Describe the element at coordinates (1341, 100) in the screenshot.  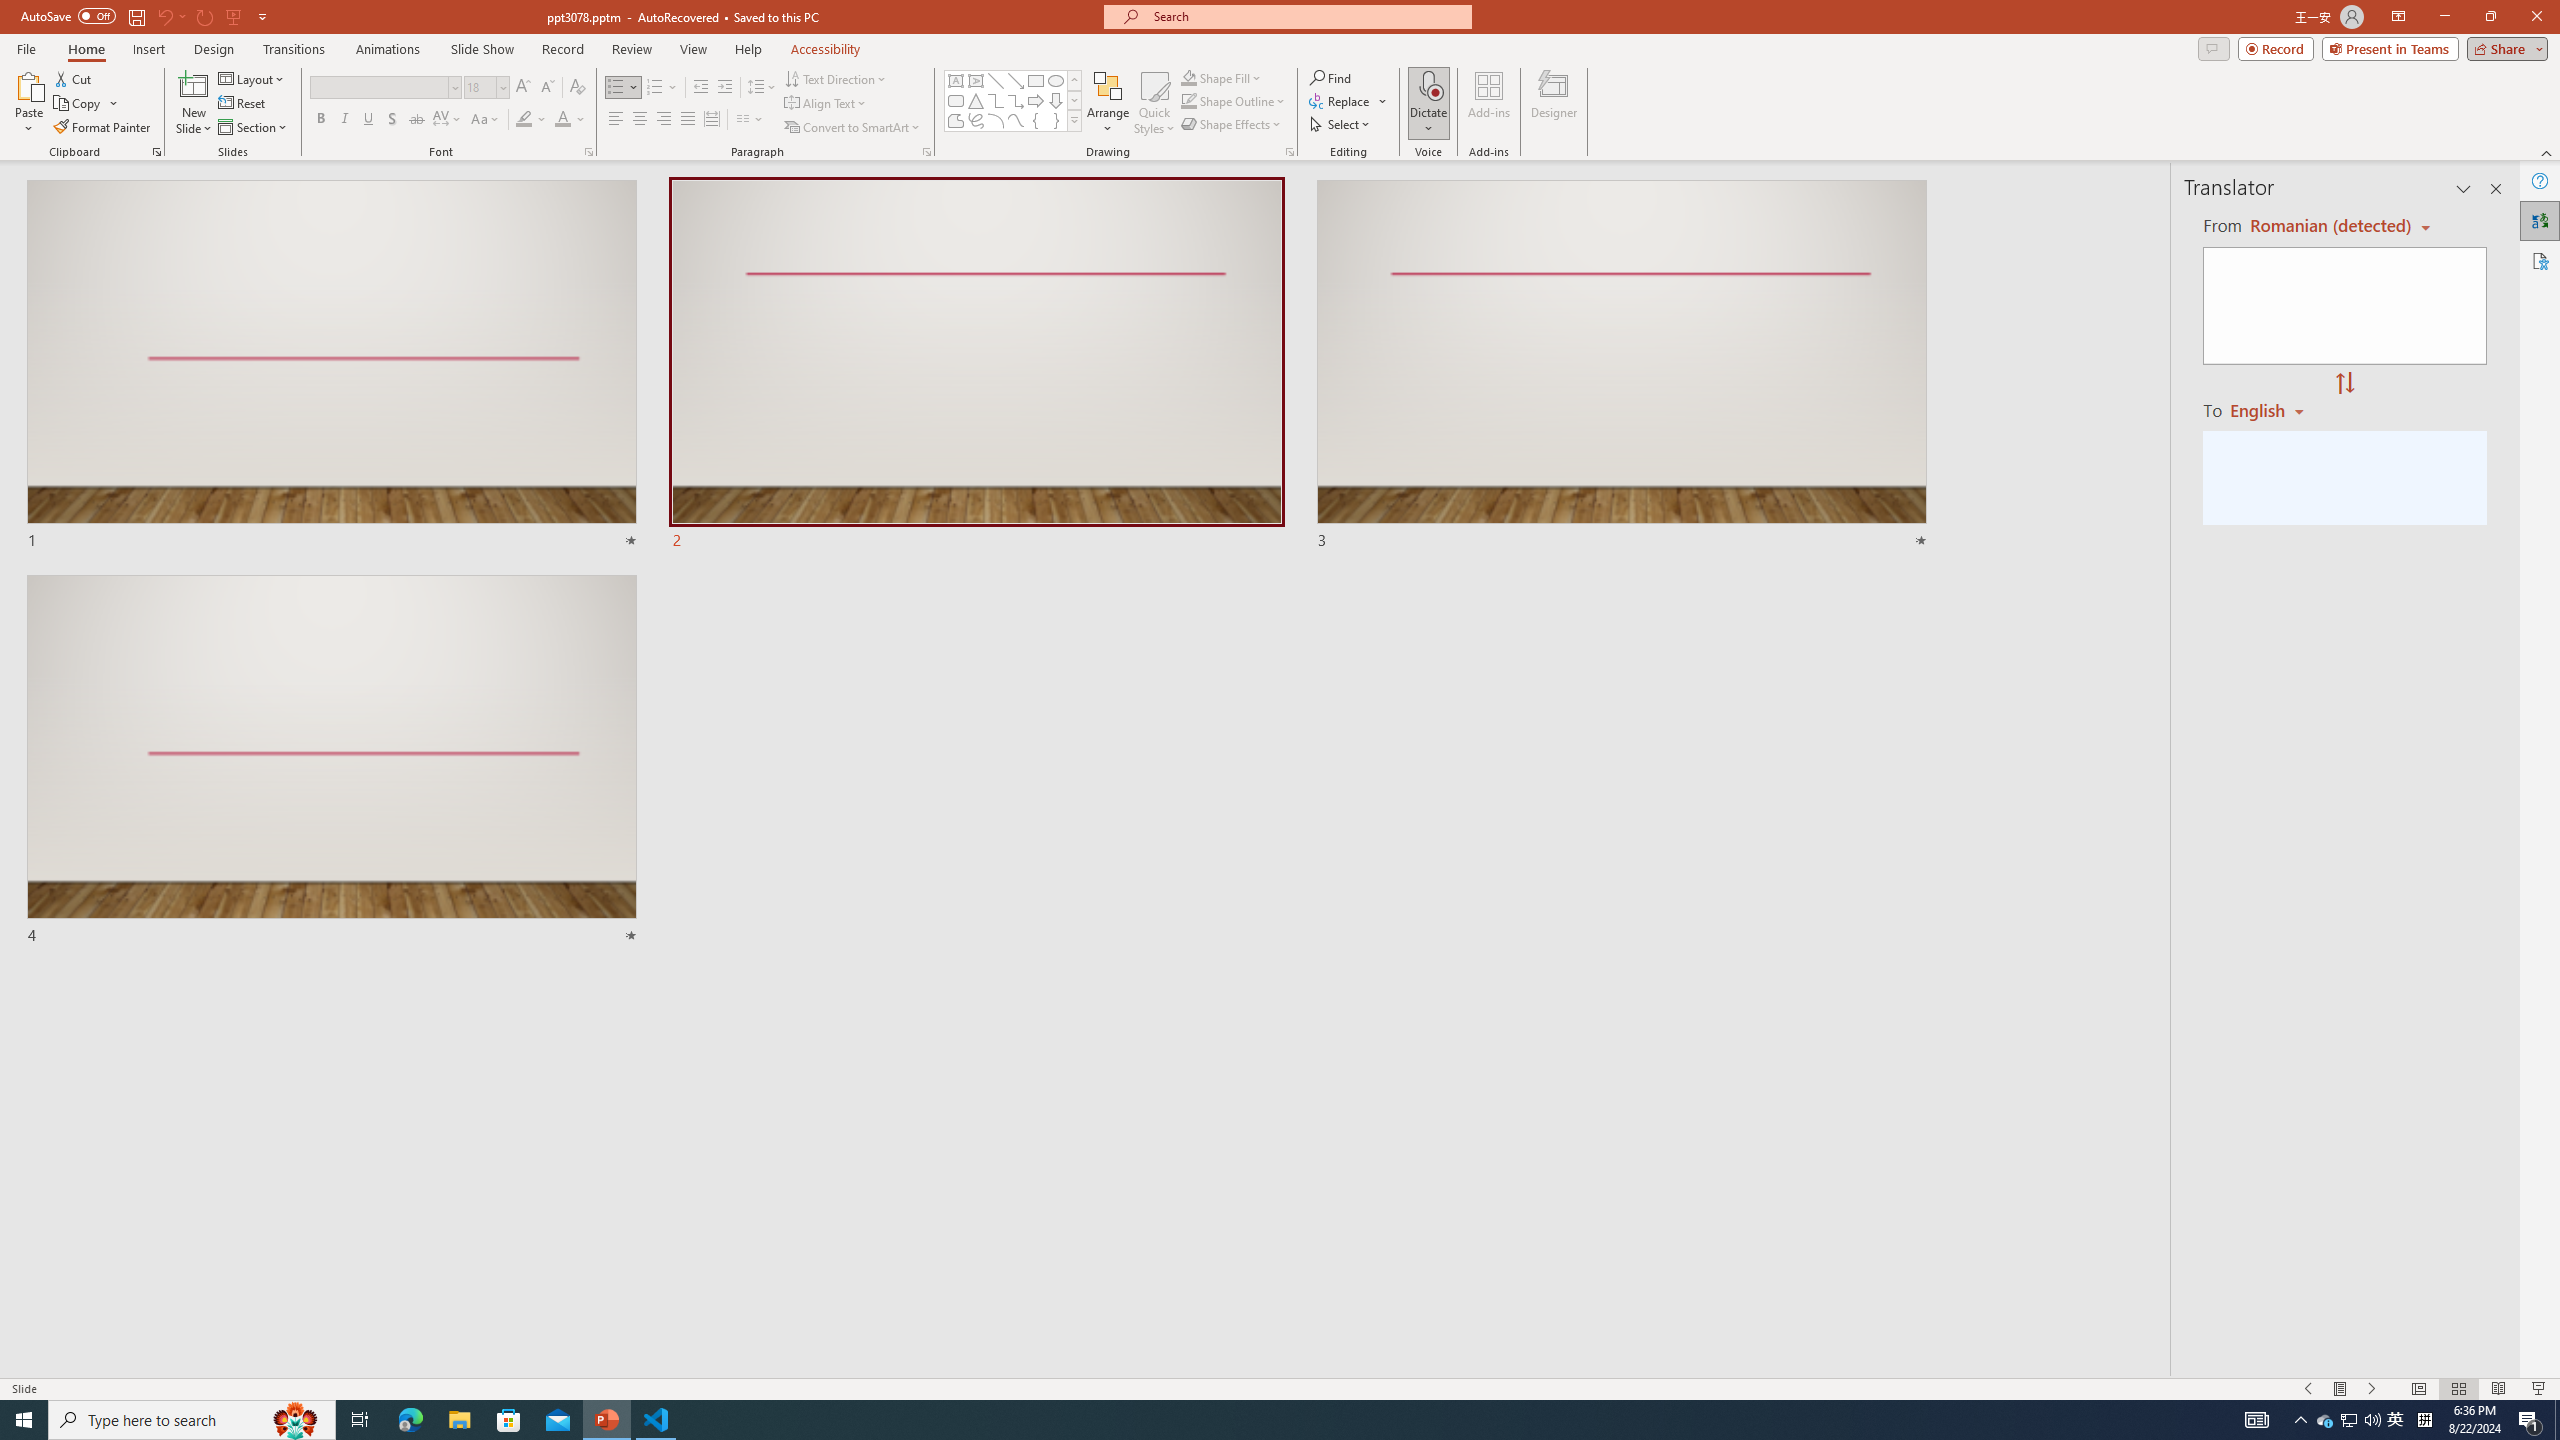
I see `Replace...` at that location.